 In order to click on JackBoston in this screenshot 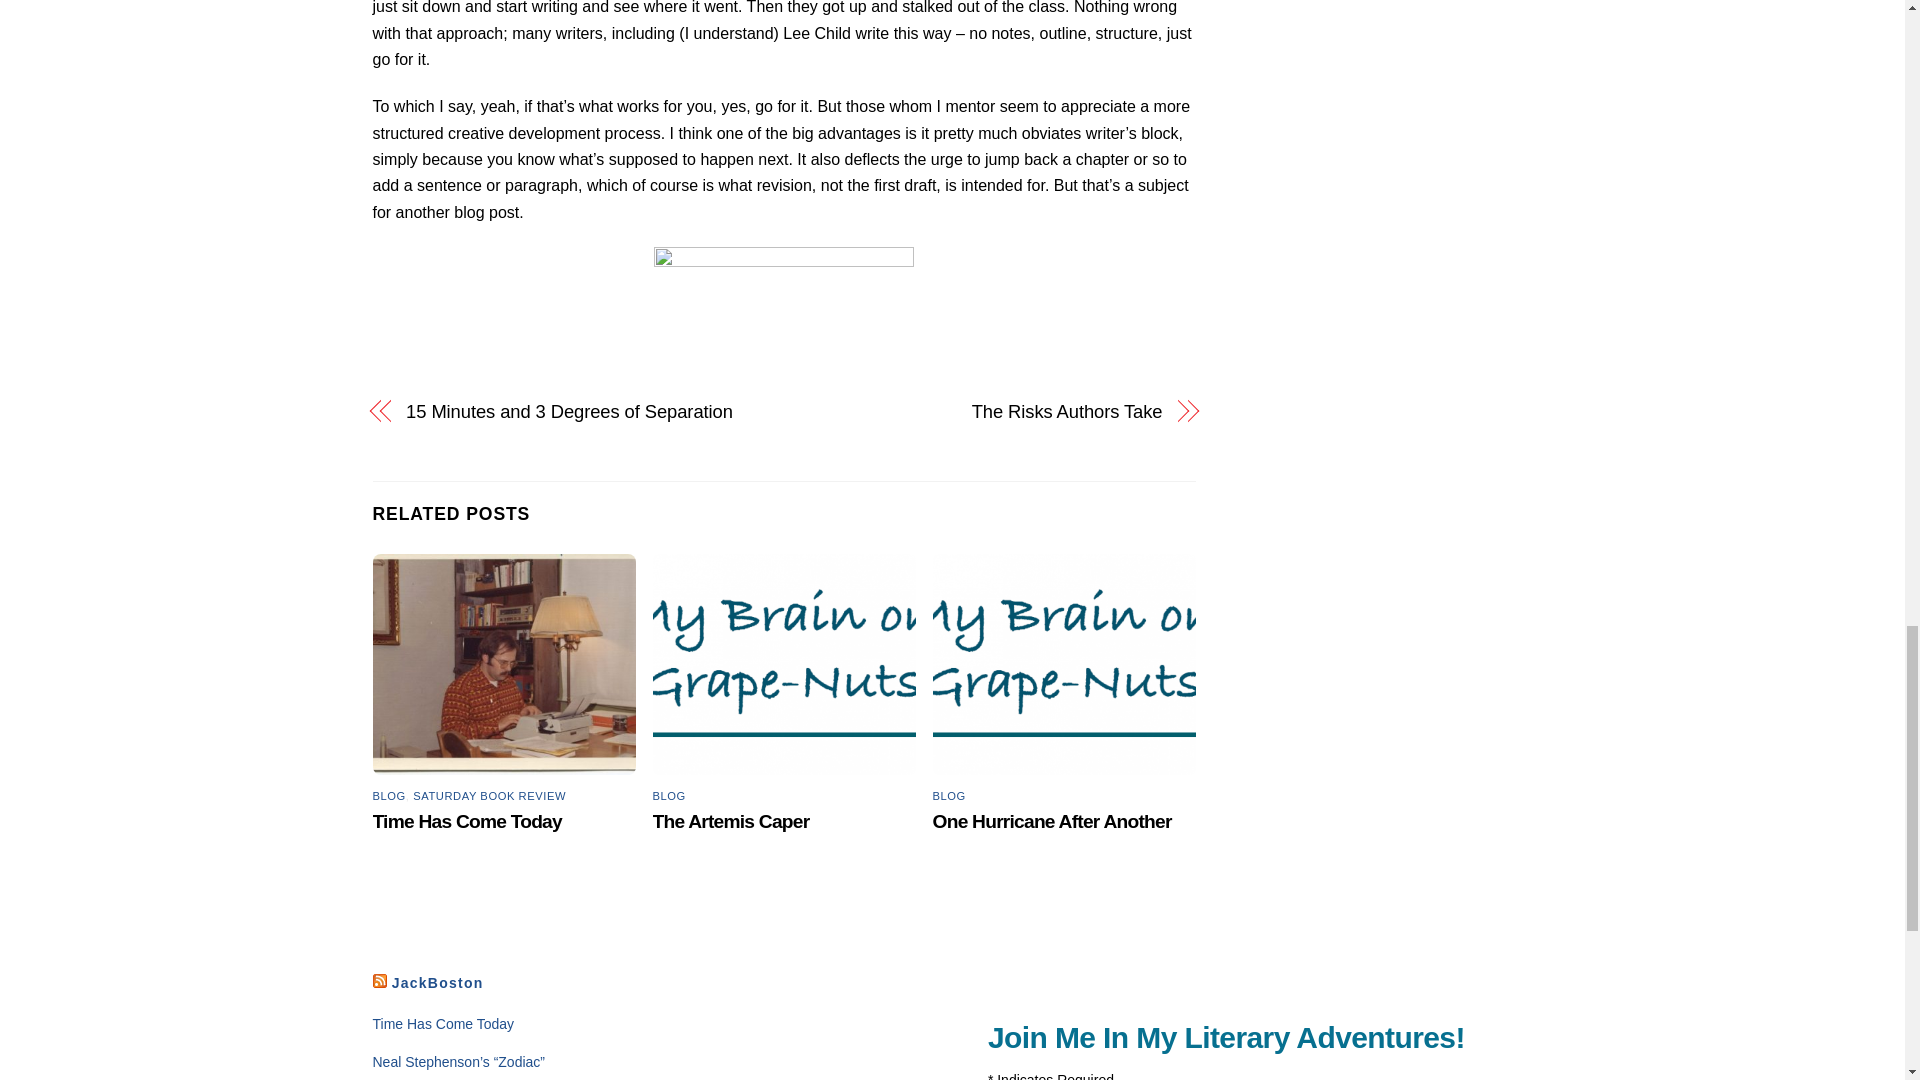, I will do `click(437, 983)`.